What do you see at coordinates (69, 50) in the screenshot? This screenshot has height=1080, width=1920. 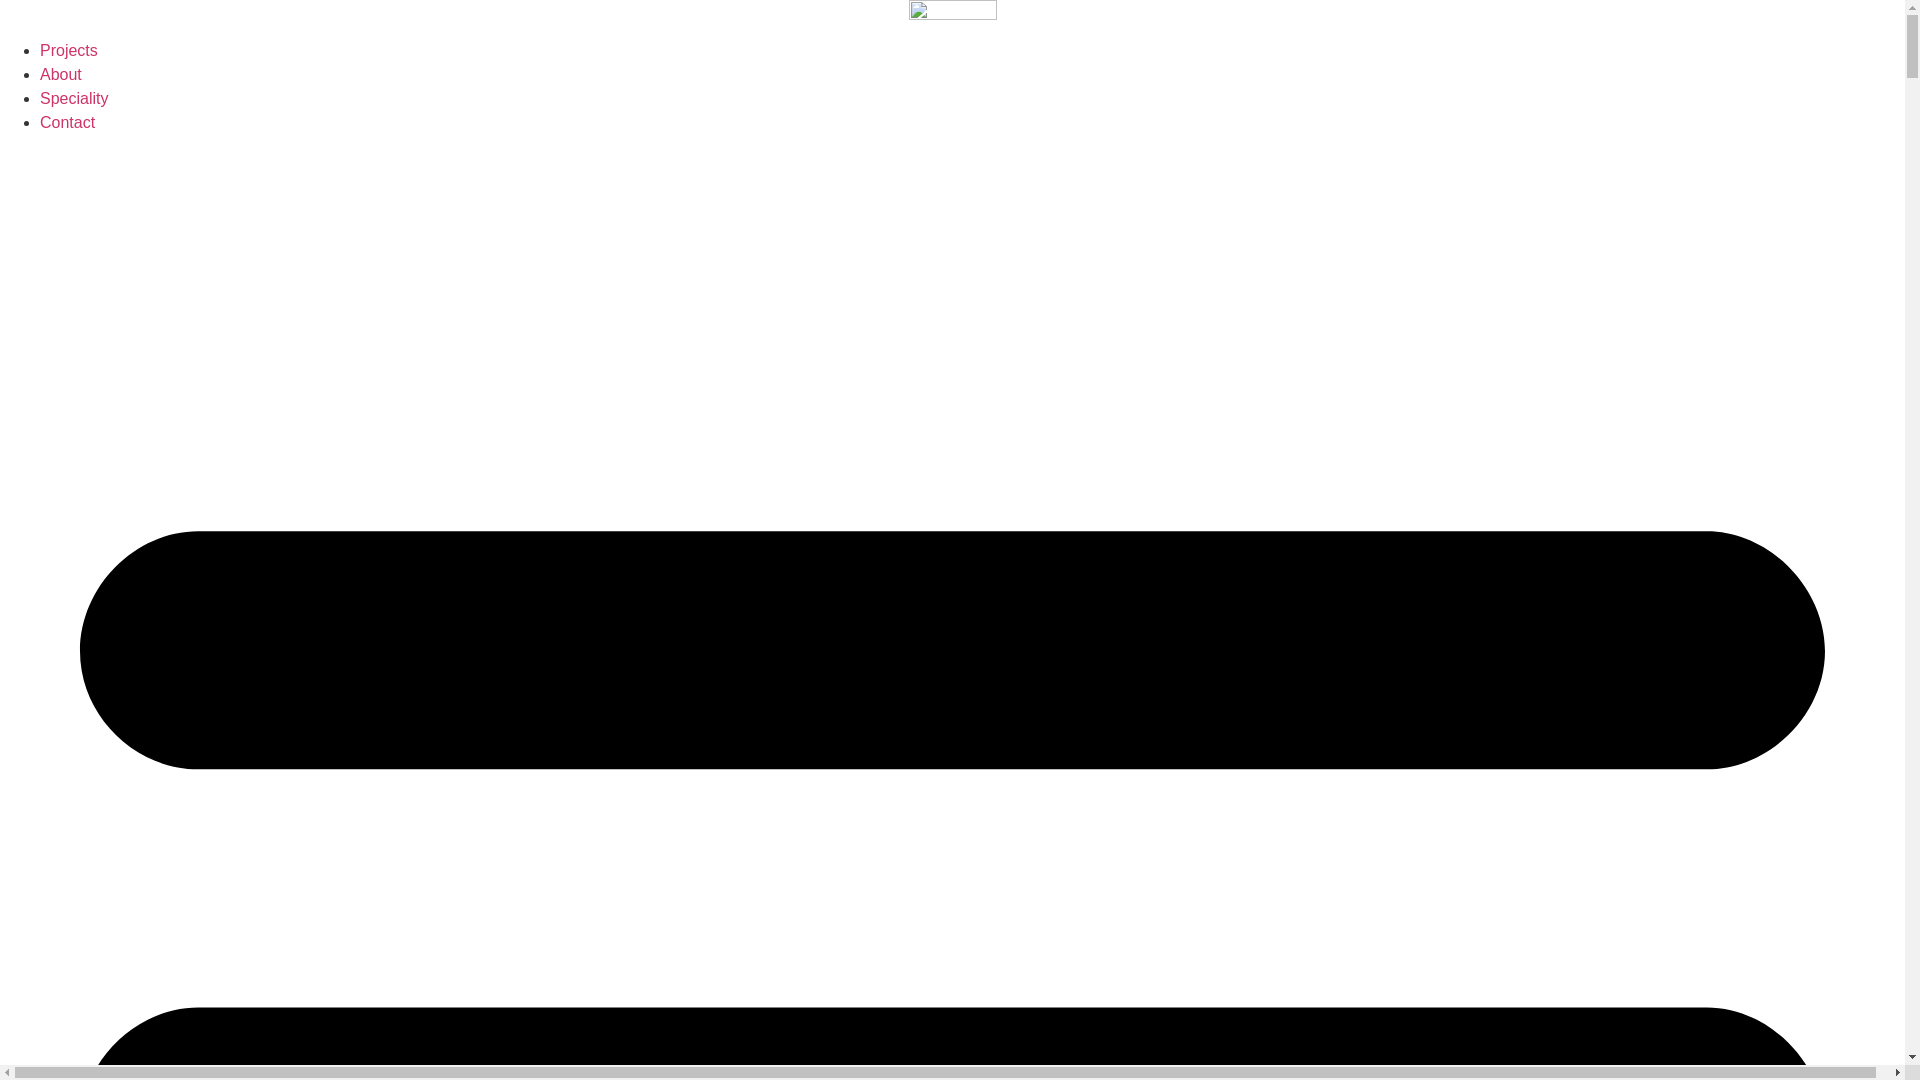 I see `Projects` at bounding box center [69, 50].